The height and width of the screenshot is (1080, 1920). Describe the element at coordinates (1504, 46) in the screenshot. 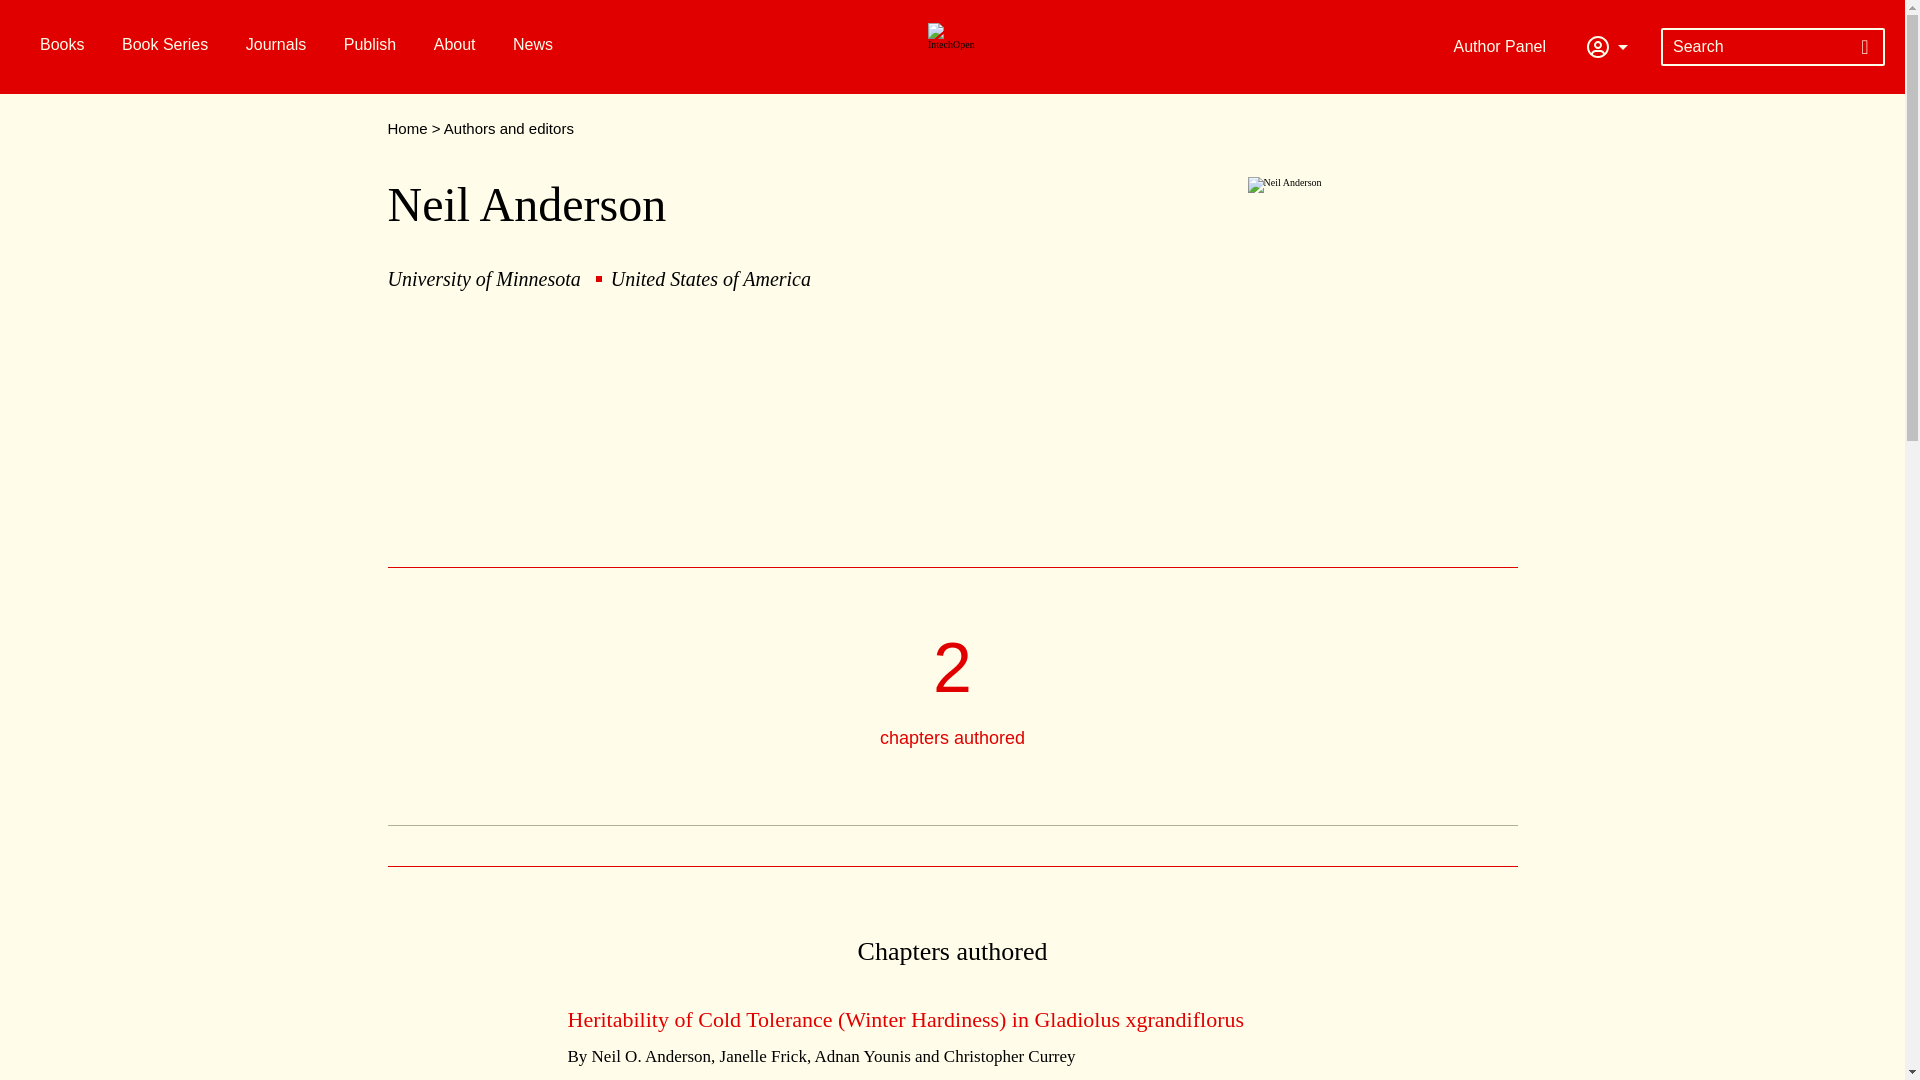

I see `Author Panel` at that location.